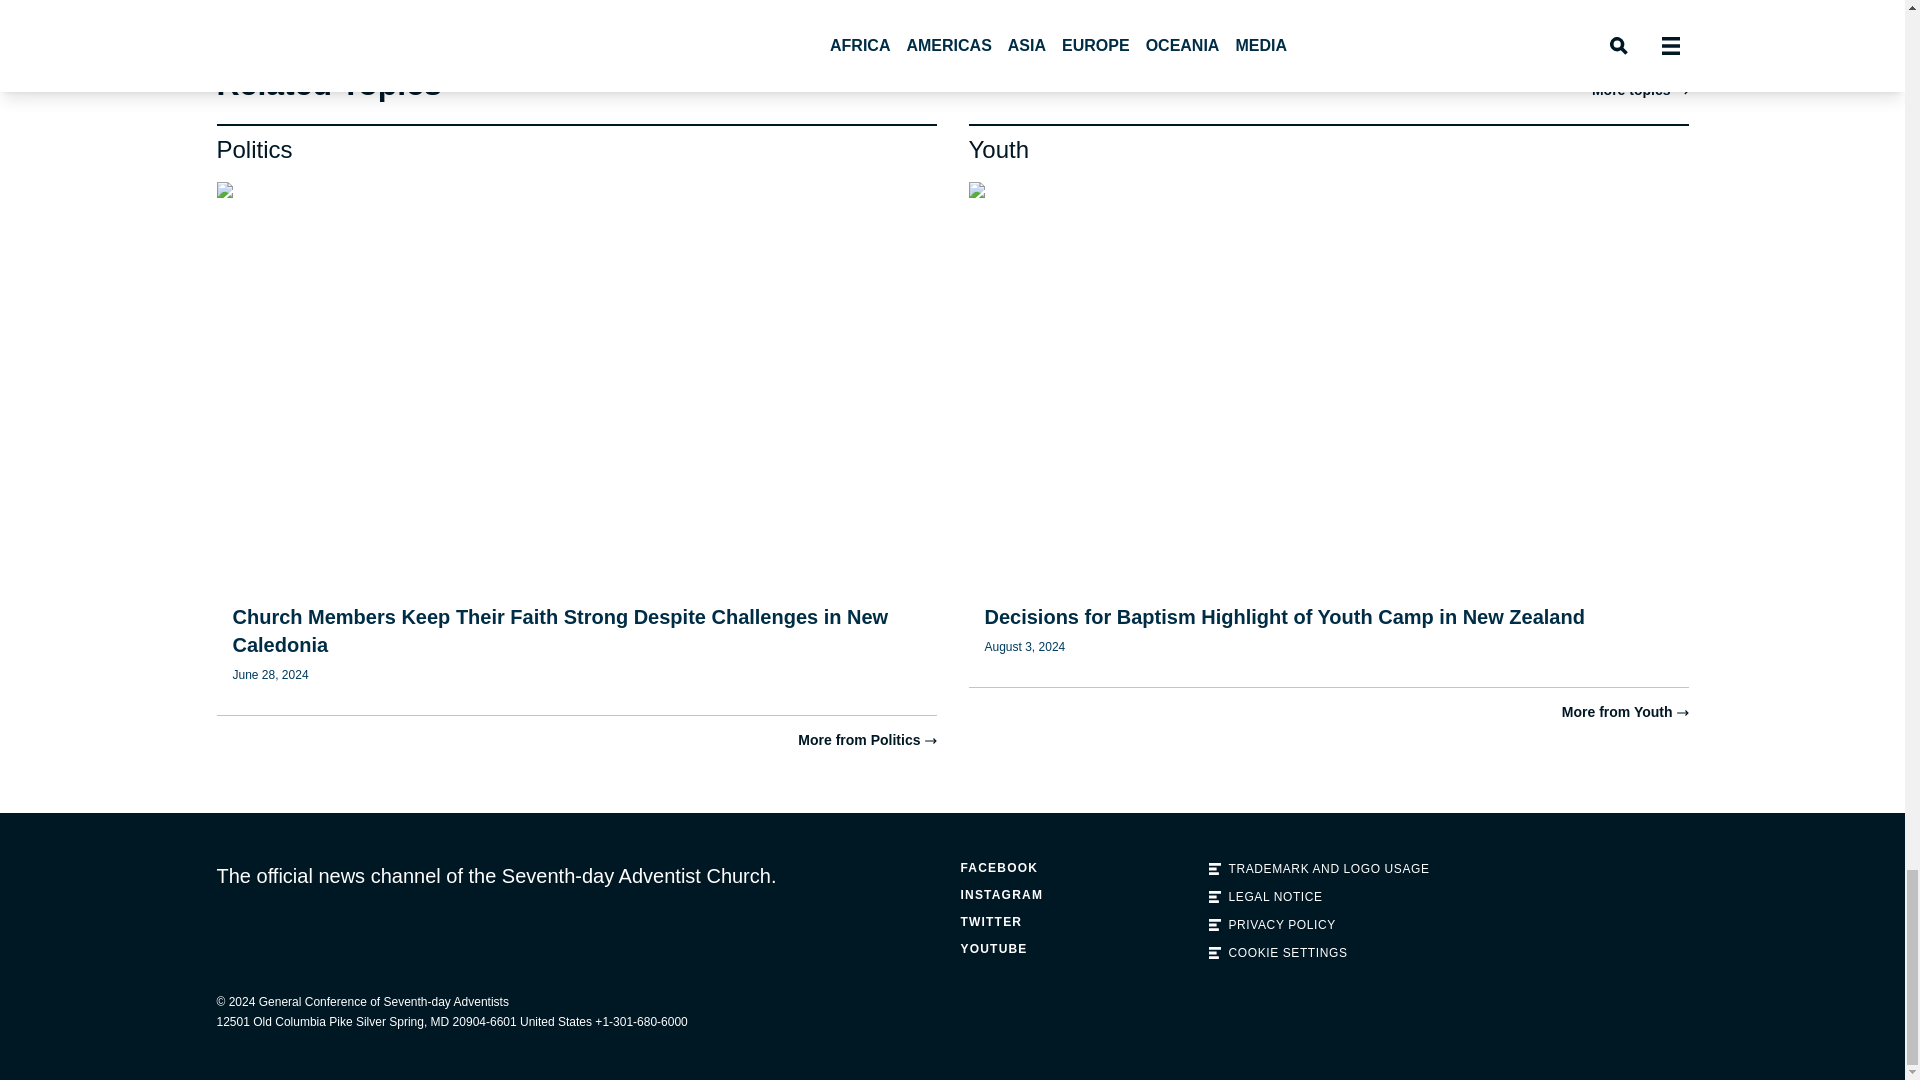 This screenshot has width=1920, height=1080. What do you see at coordinates (1284, 616) in the screenshot?
I see `Decisions for Baptism Highlight of Youth Camp in New Zealand` at bounding box center [1284, 616].